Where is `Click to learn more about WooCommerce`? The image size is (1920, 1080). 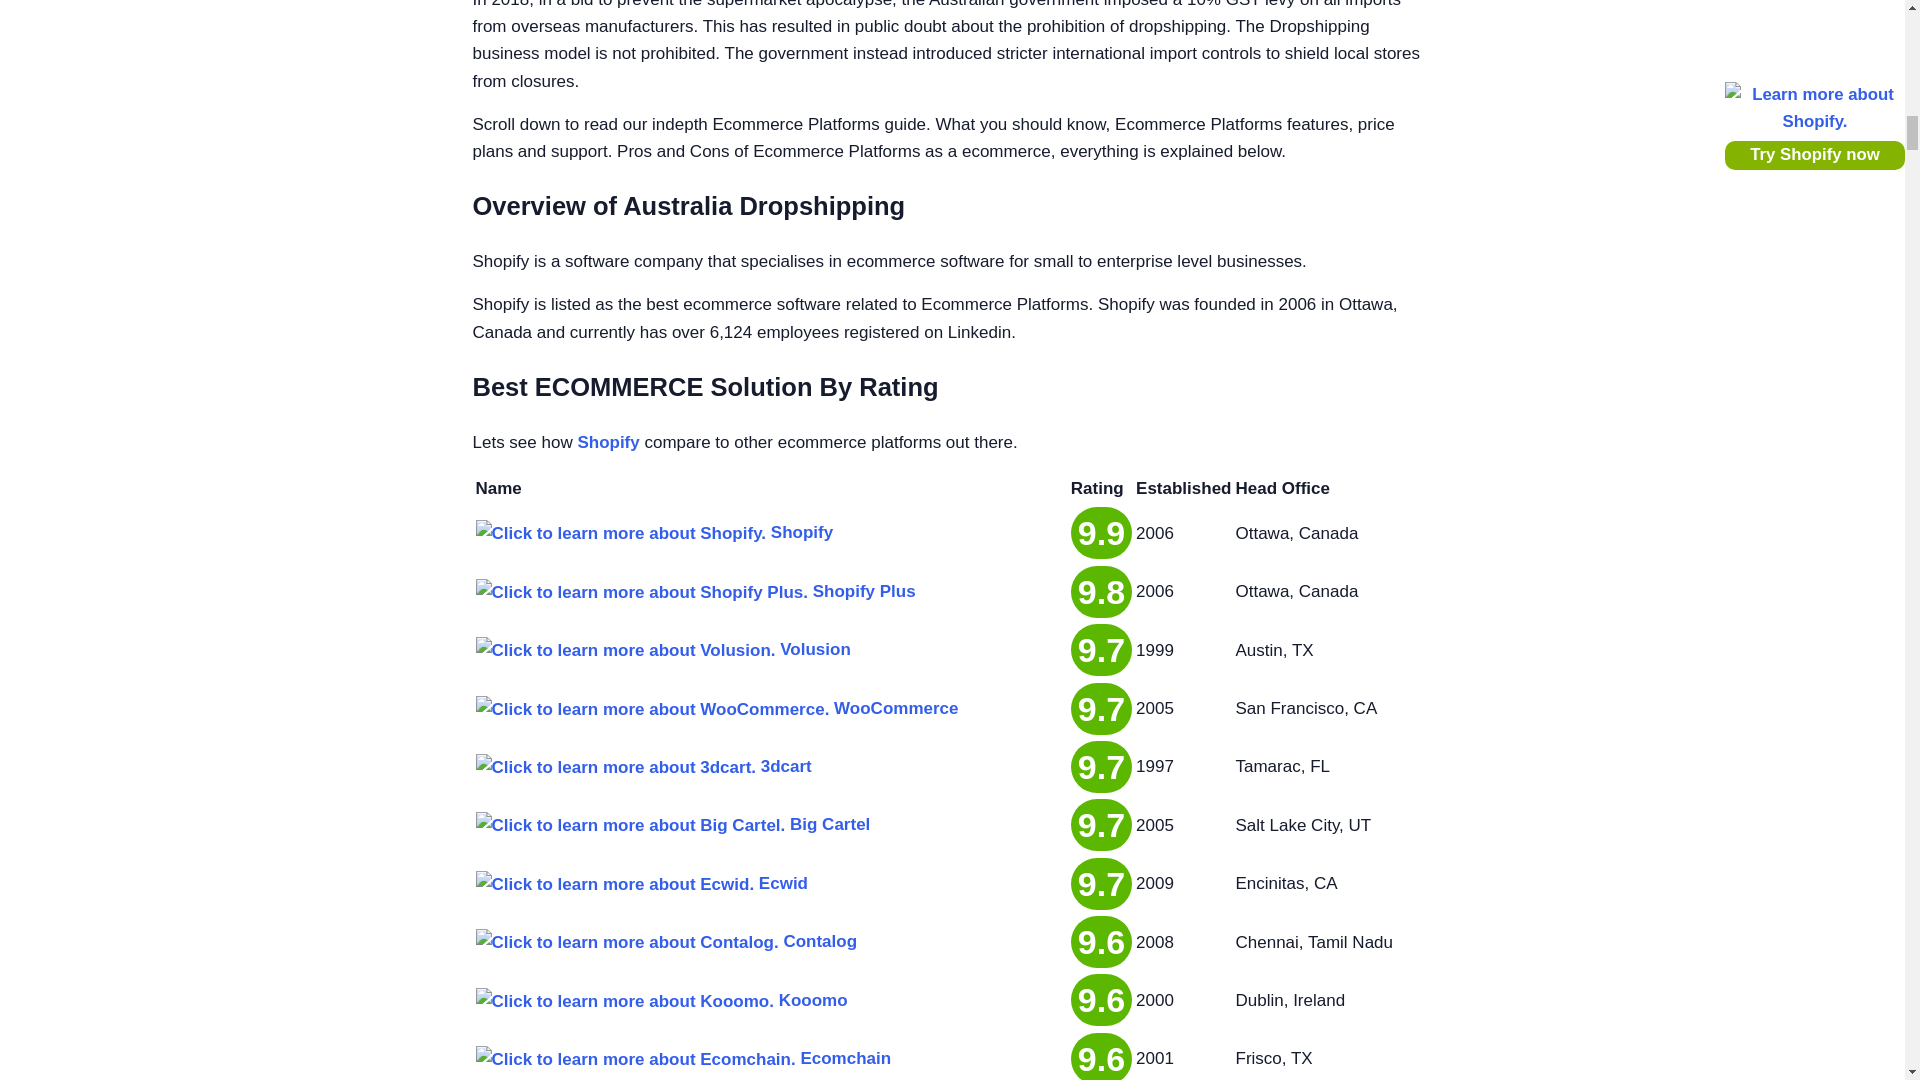
Click to learn more about WooCommerce is located at coordinates (652, 708).